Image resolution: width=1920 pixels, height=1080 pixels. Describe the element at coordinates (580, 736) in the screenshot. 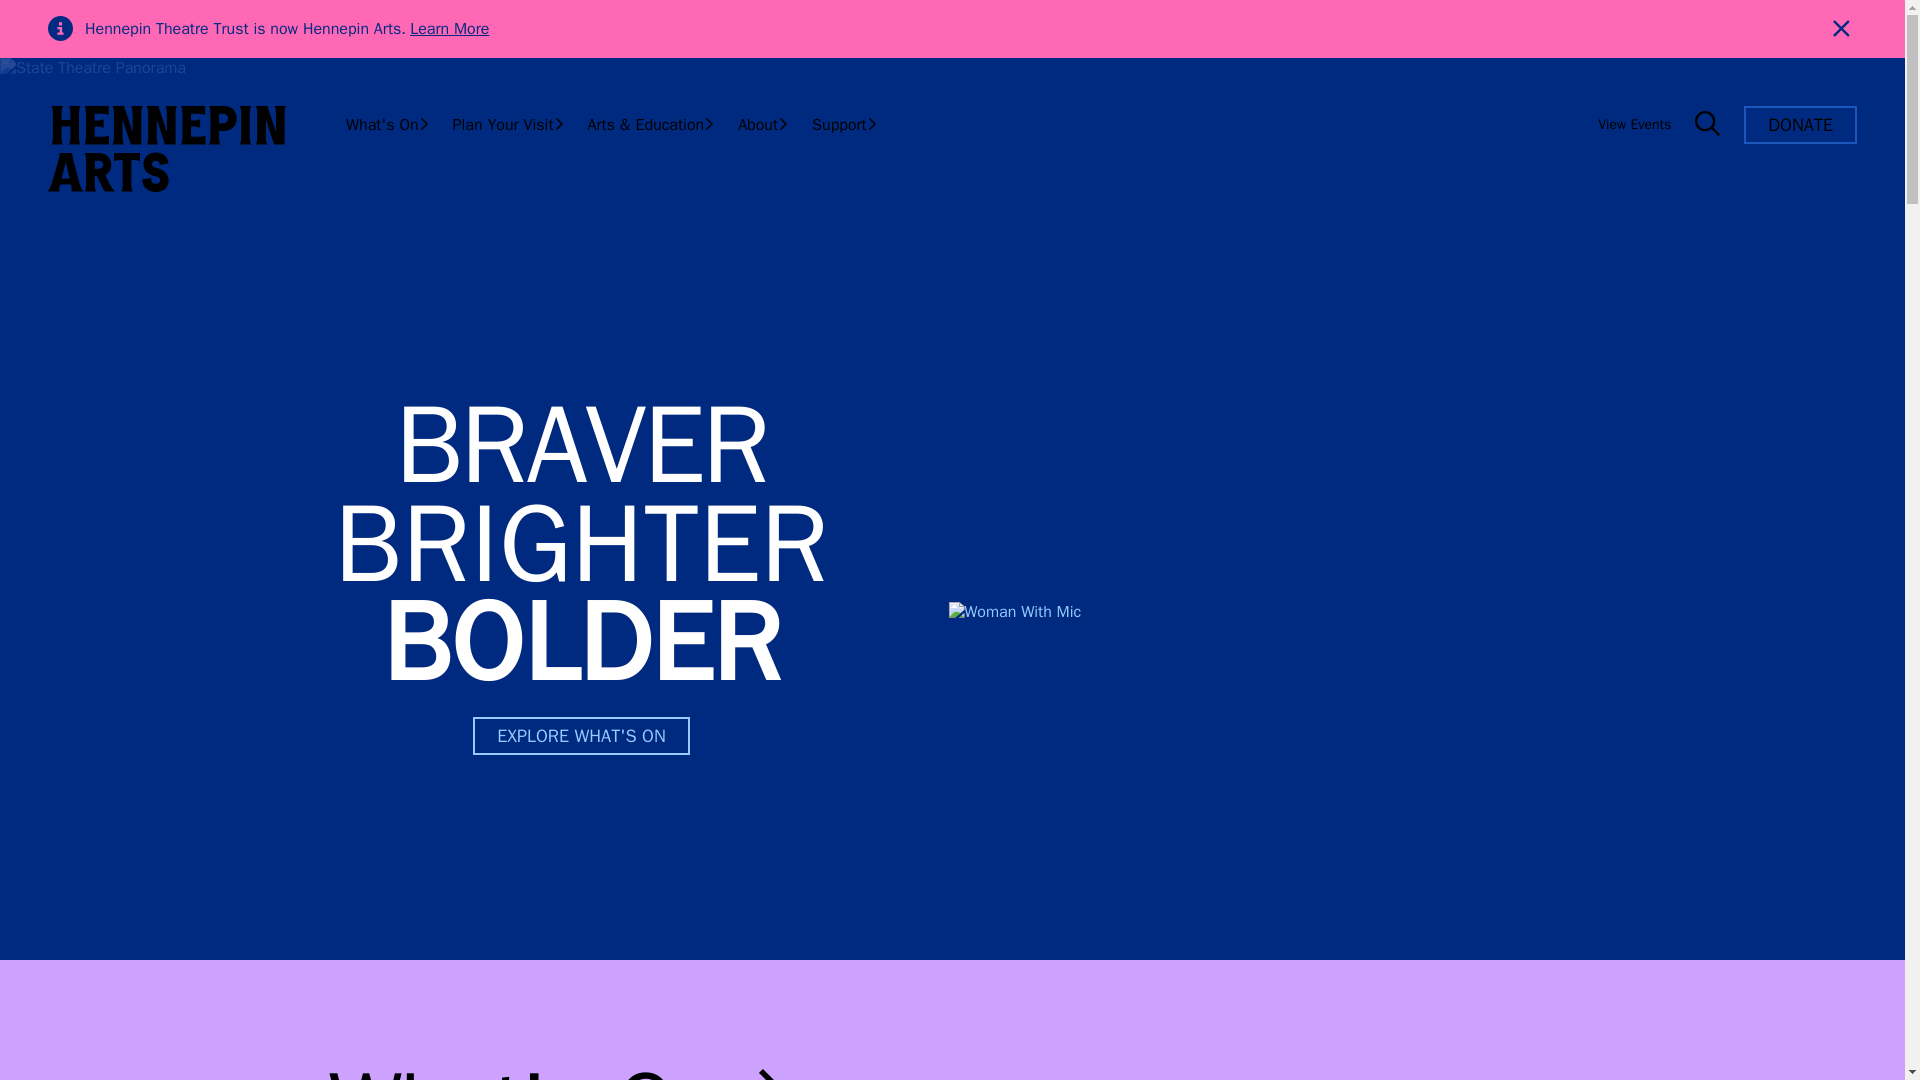

I see `EXPLORE WHAT'S ON` at that location.